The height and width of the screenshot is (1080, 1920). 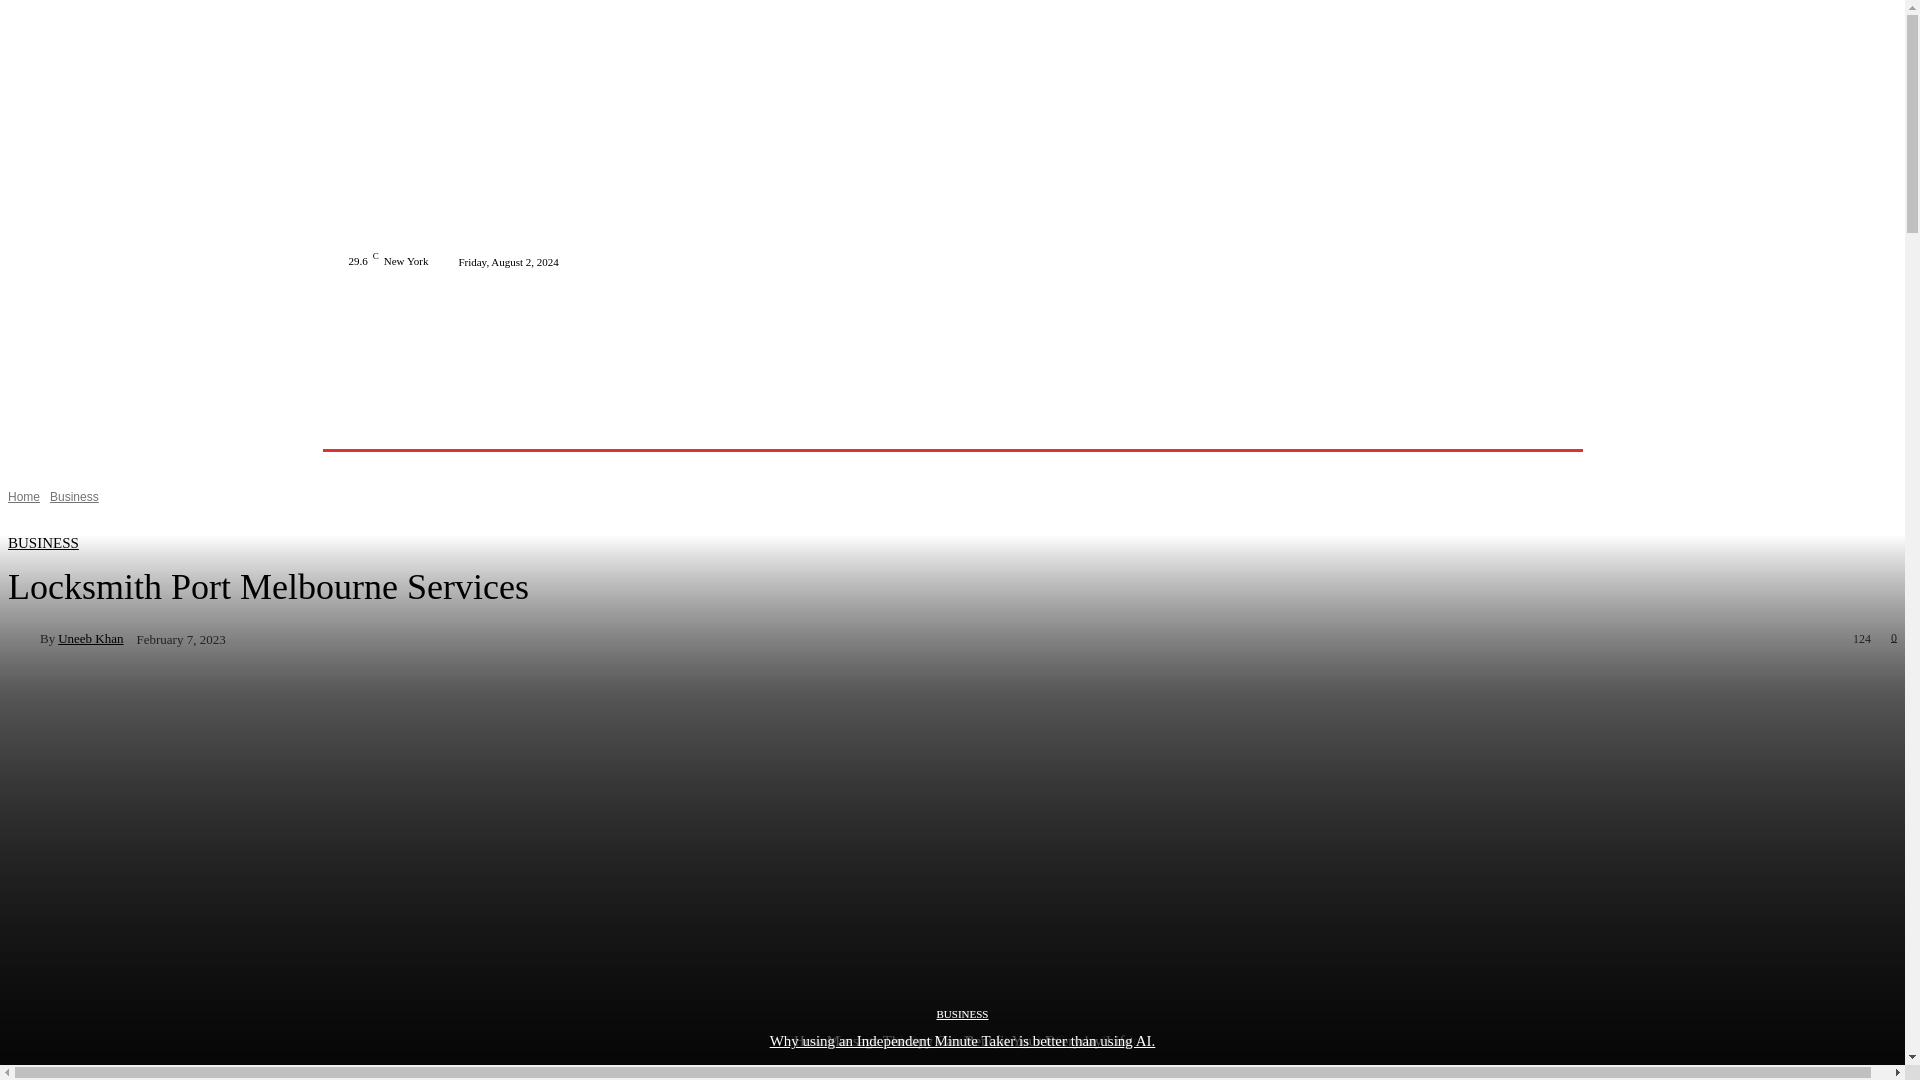 What do you see at coordinates (522, 424) in the screenshot?
I see `Business` at bounding box center [522, 424].